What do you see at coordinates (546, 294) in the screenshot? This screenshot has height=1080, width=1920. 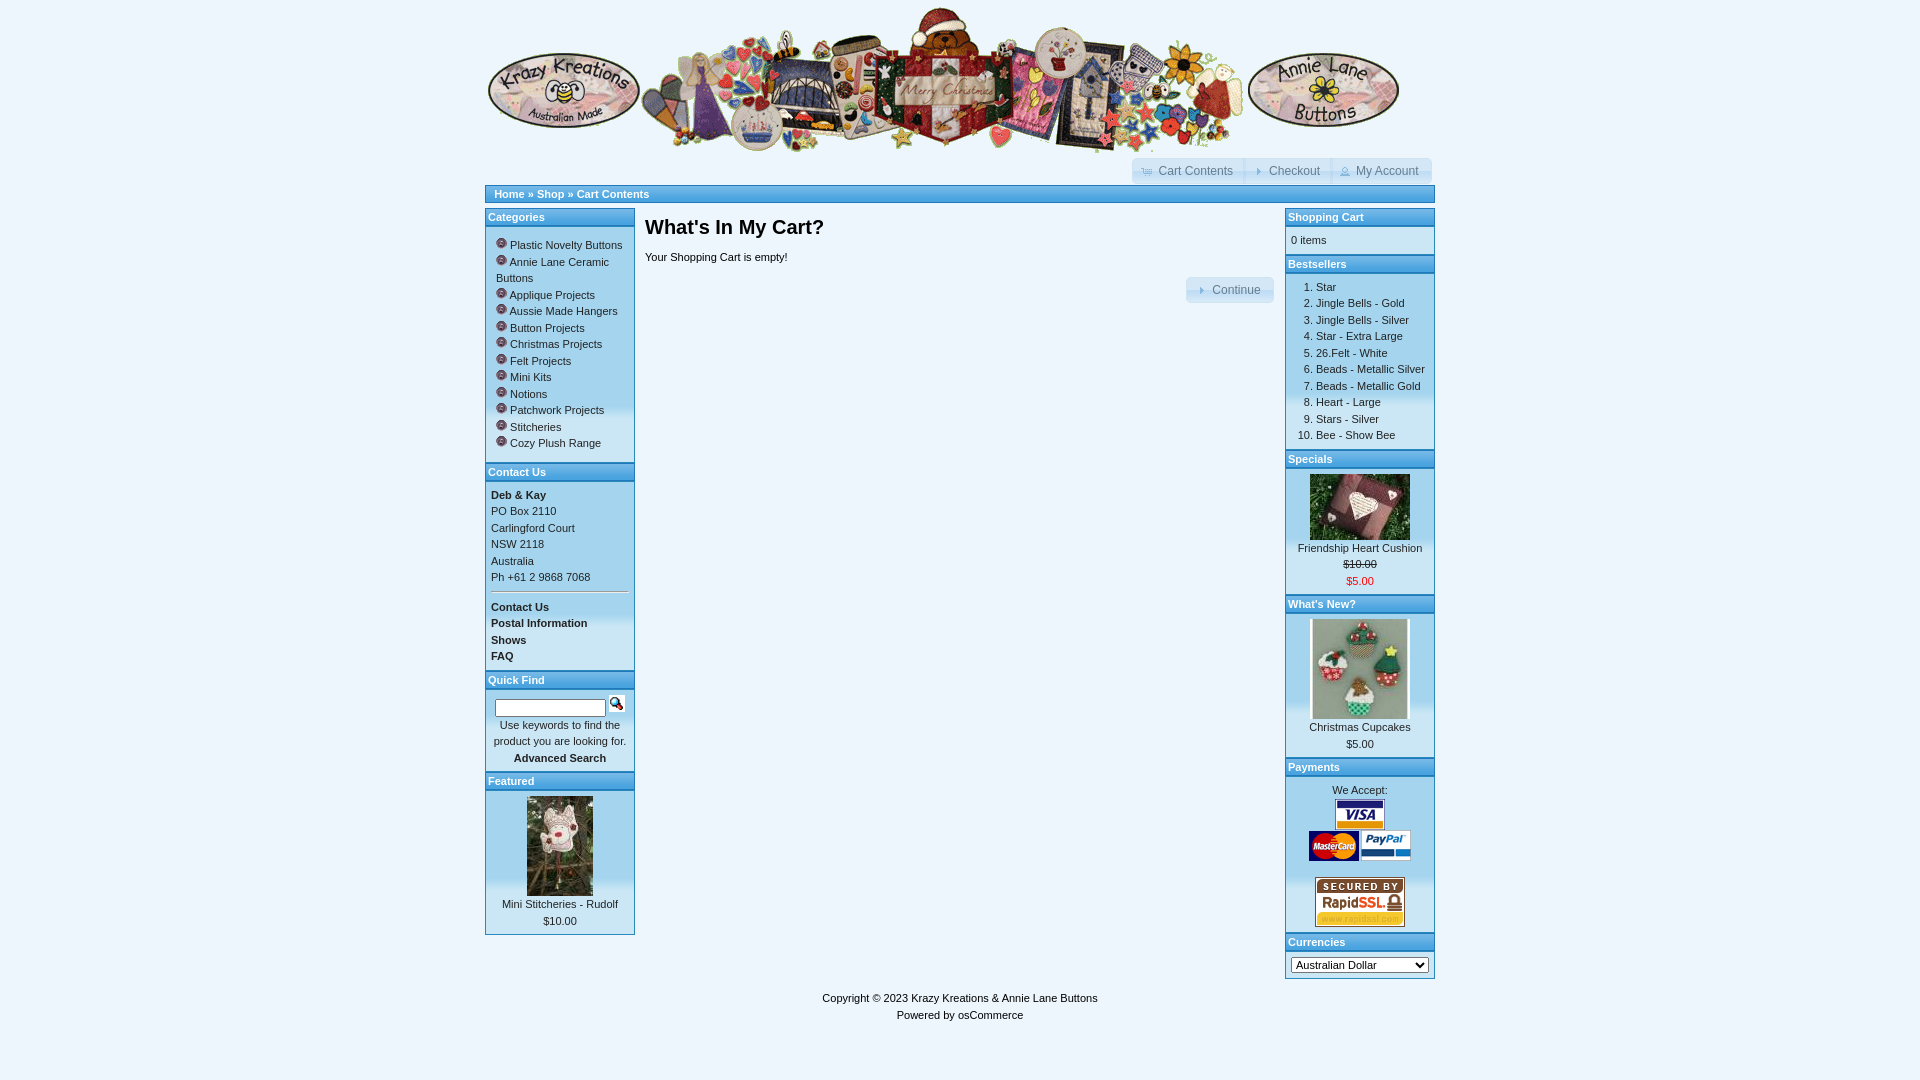 I see ` Applique Projects` at bounding box center [546, 294].